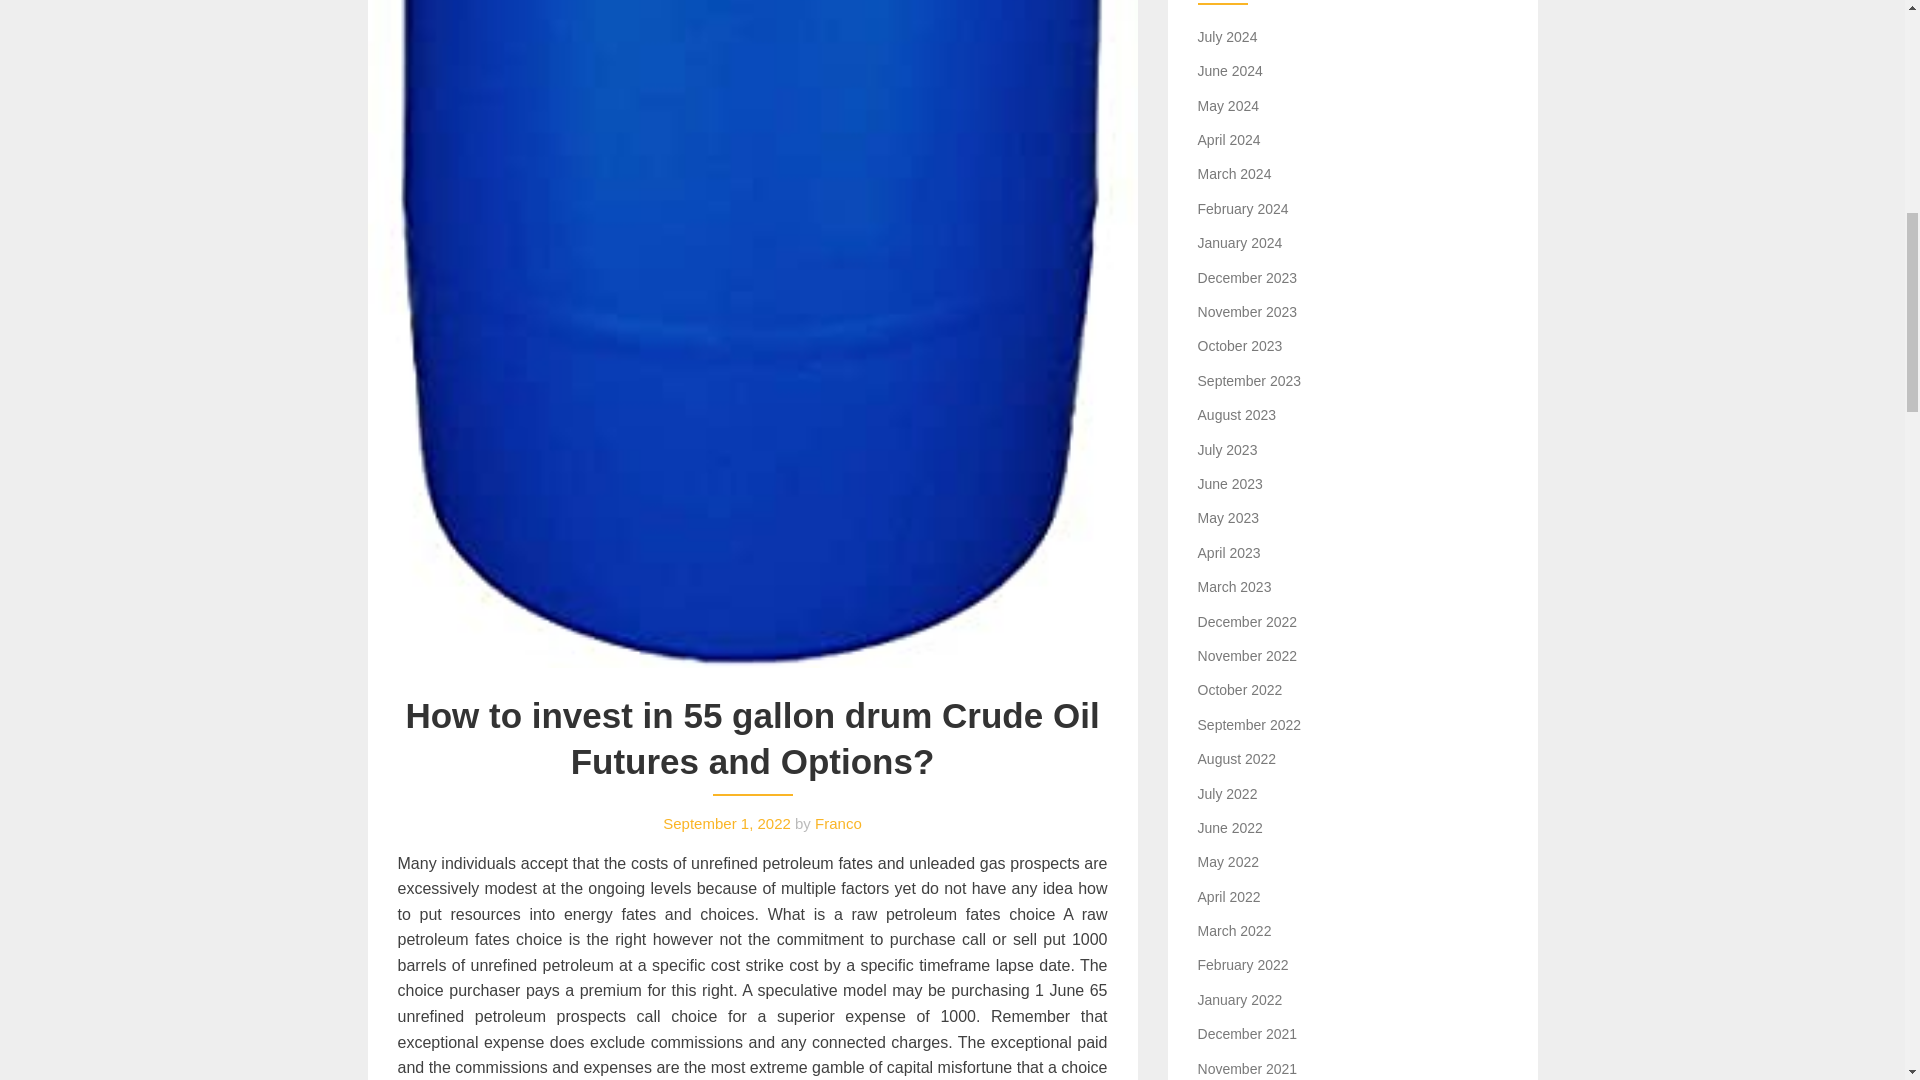 Image resolution: width=1920 pixels, height=1080 pixels. Describe the element at coordinates (1228, 449) in the screenshot. I see `July 2023` at that location.